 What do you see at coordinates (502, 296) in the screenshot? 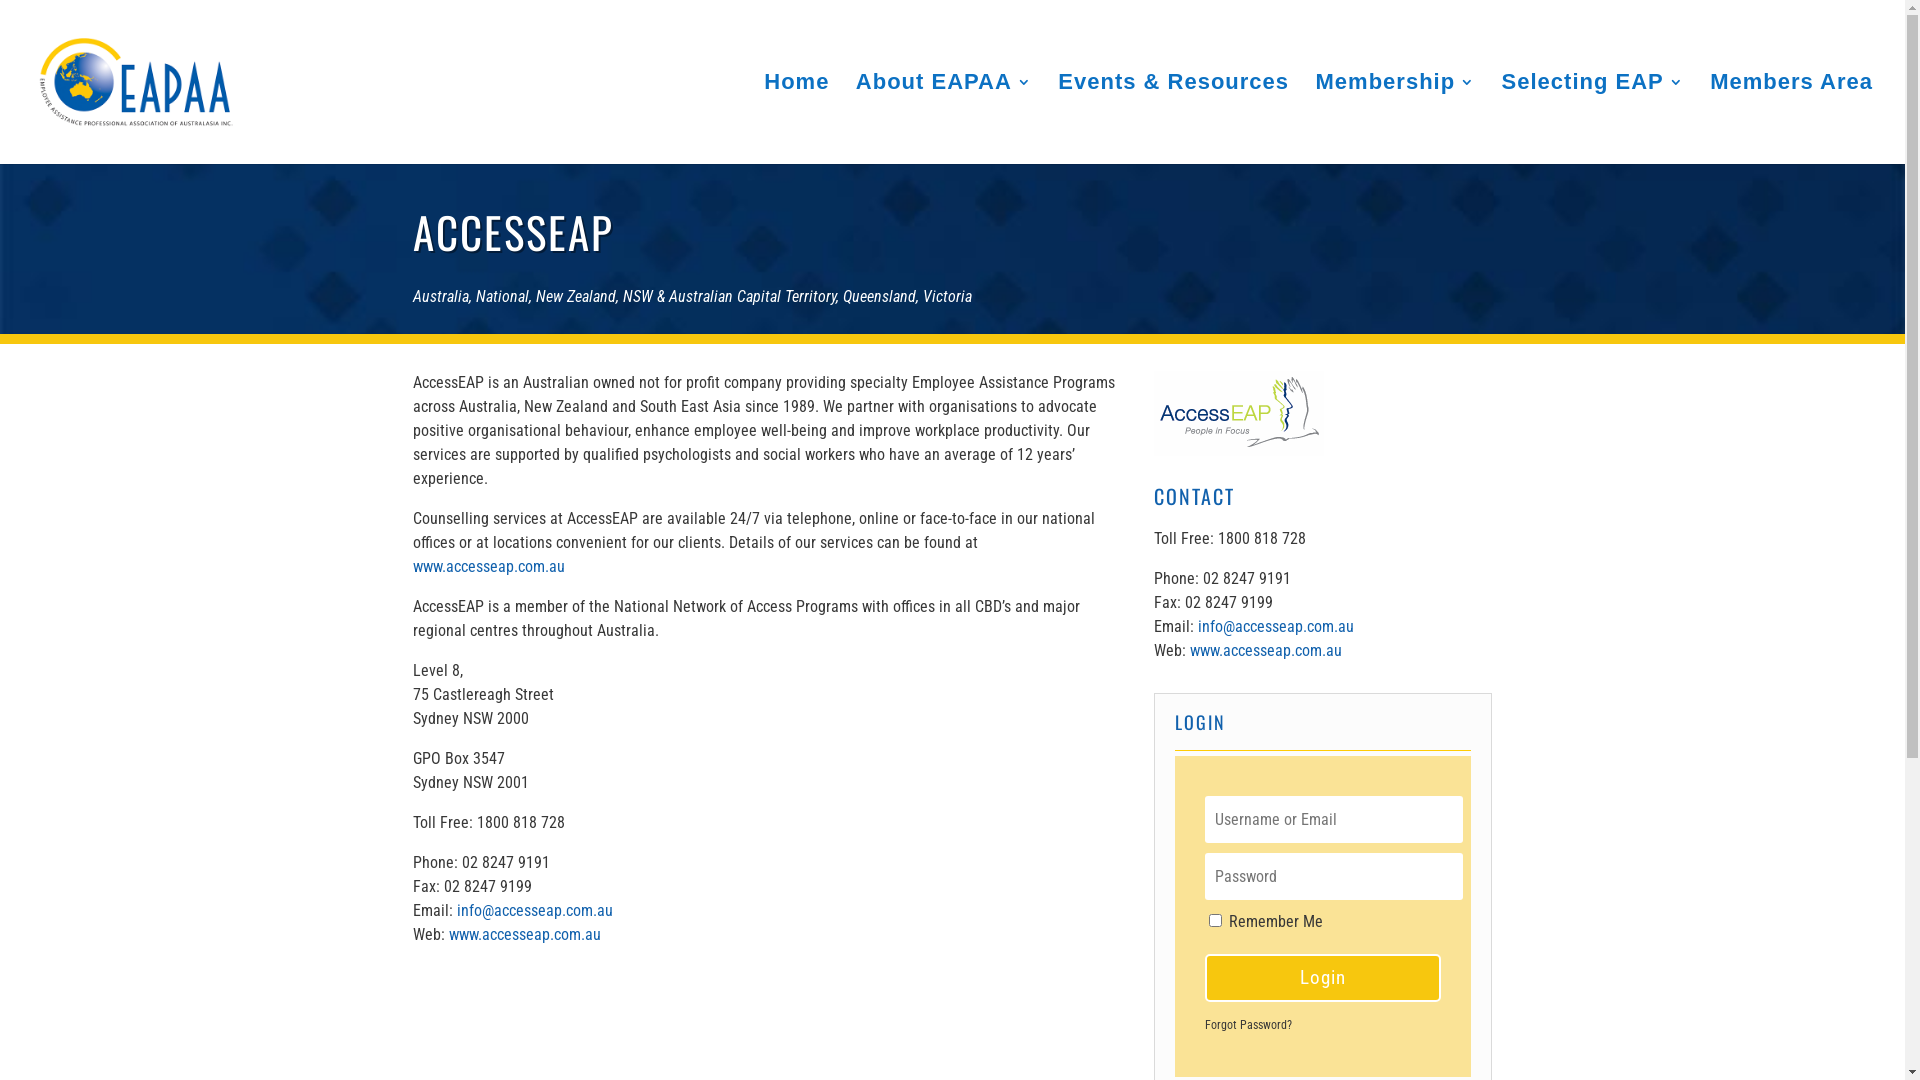
I see `National` at bounding box center [502, 296].